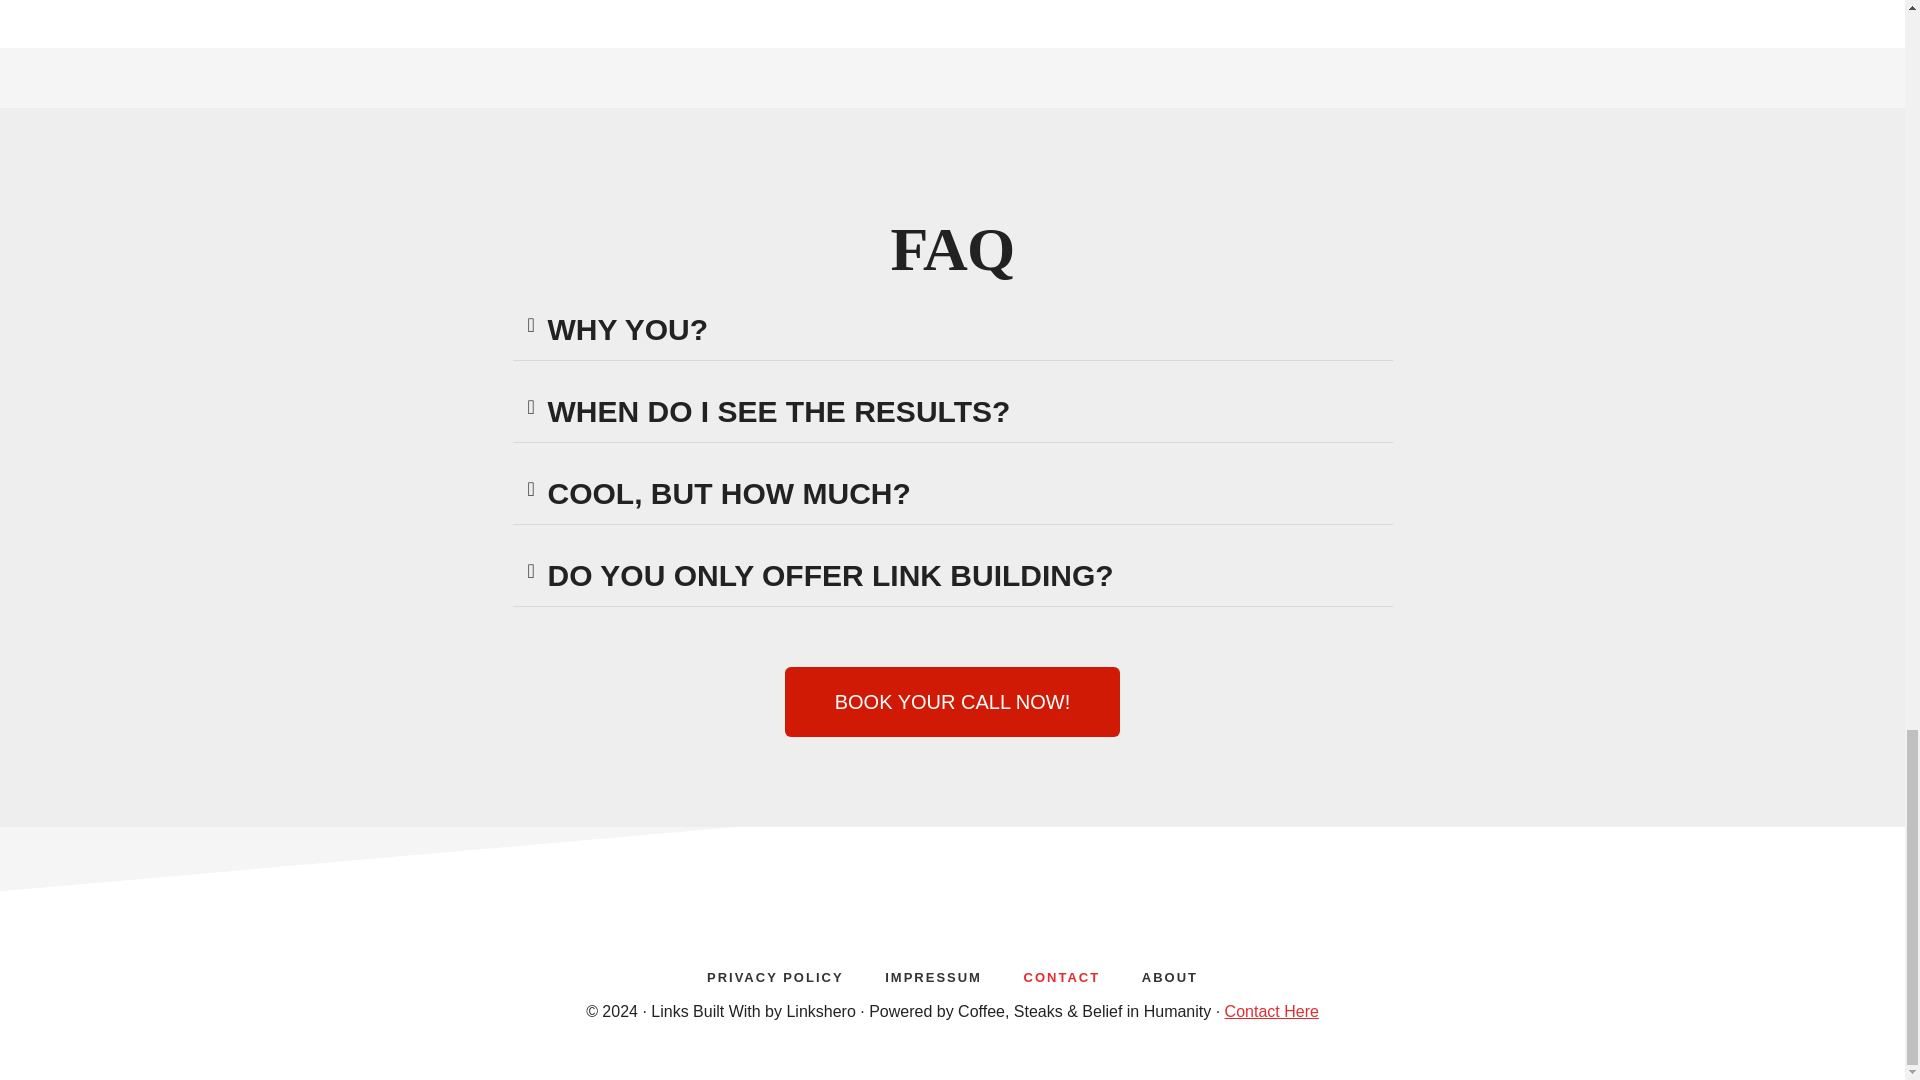 The image size is (1920, 1080). What do you see at coordinates (934, 974) in the screenshot?
I see `IMPRESSUM` at bounding box center [934, 974].